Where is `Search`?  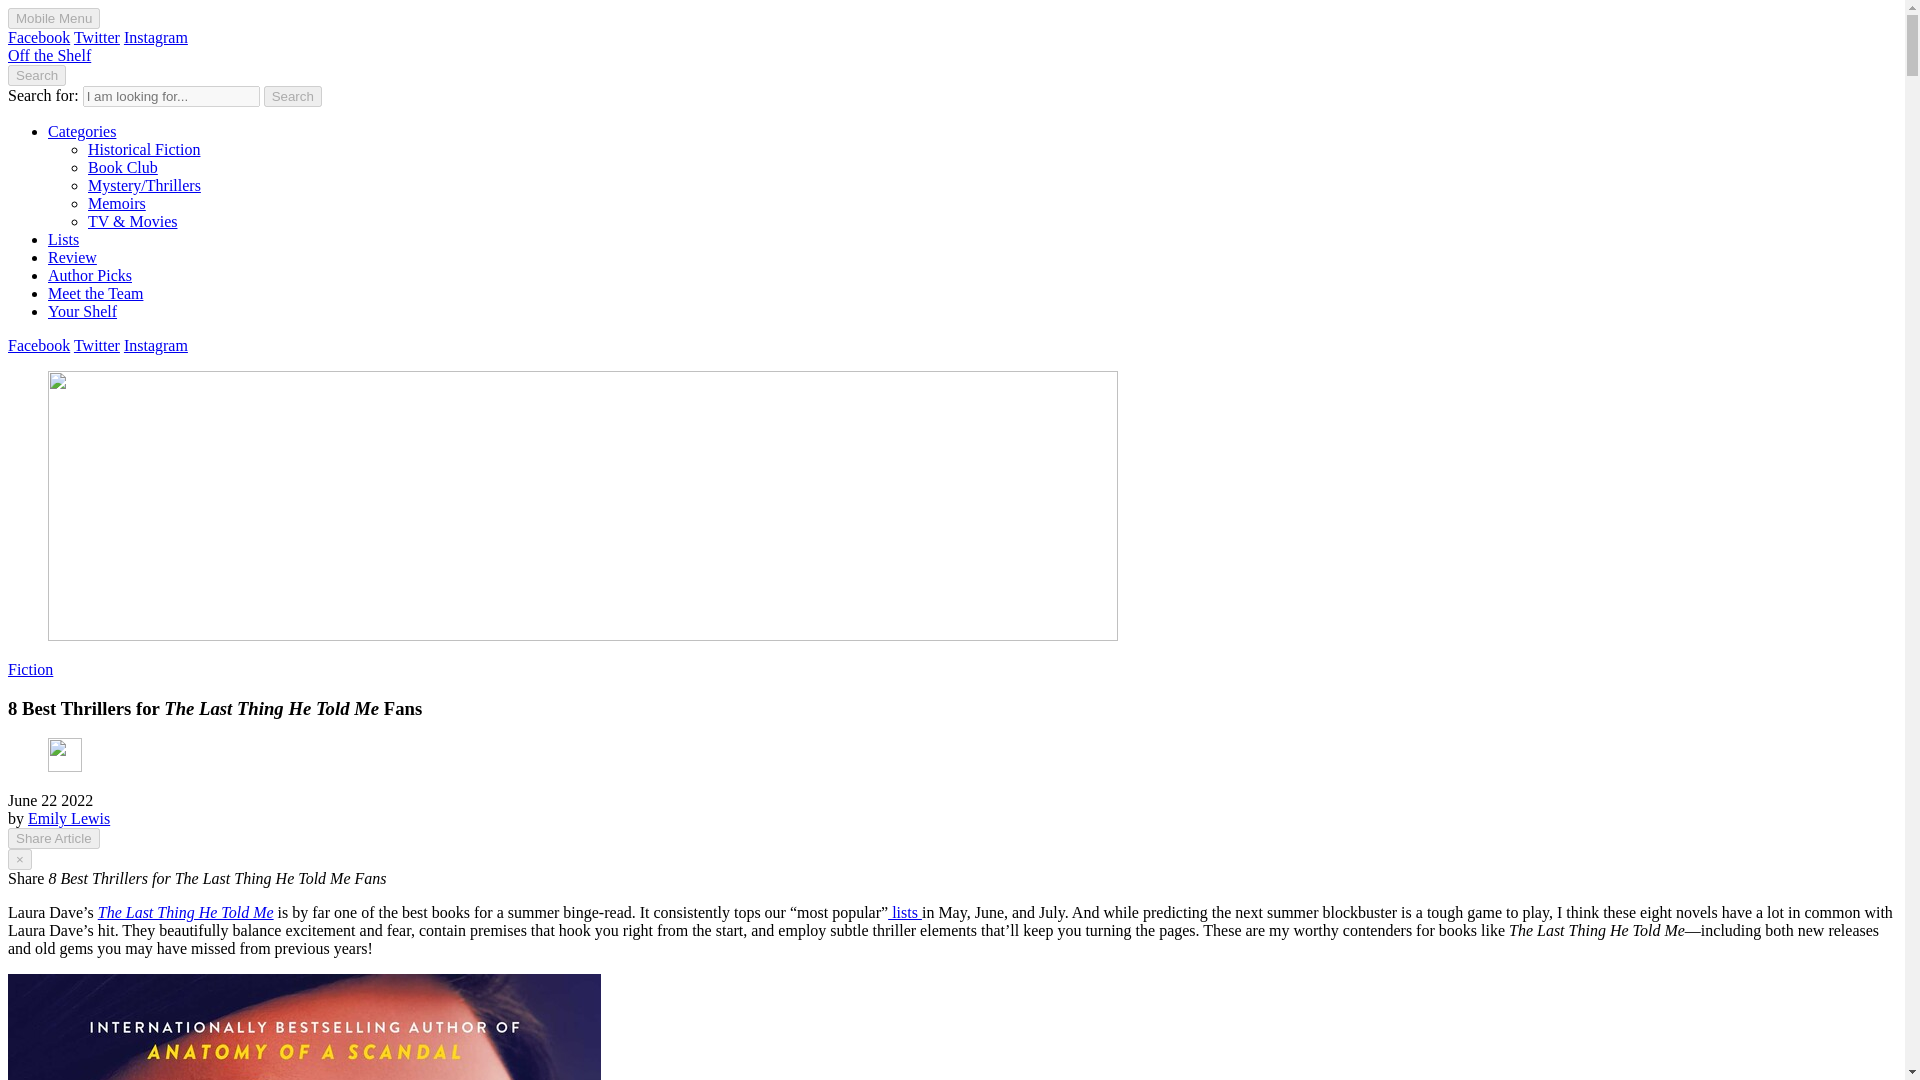 Search is located at coordinates (293, 96).